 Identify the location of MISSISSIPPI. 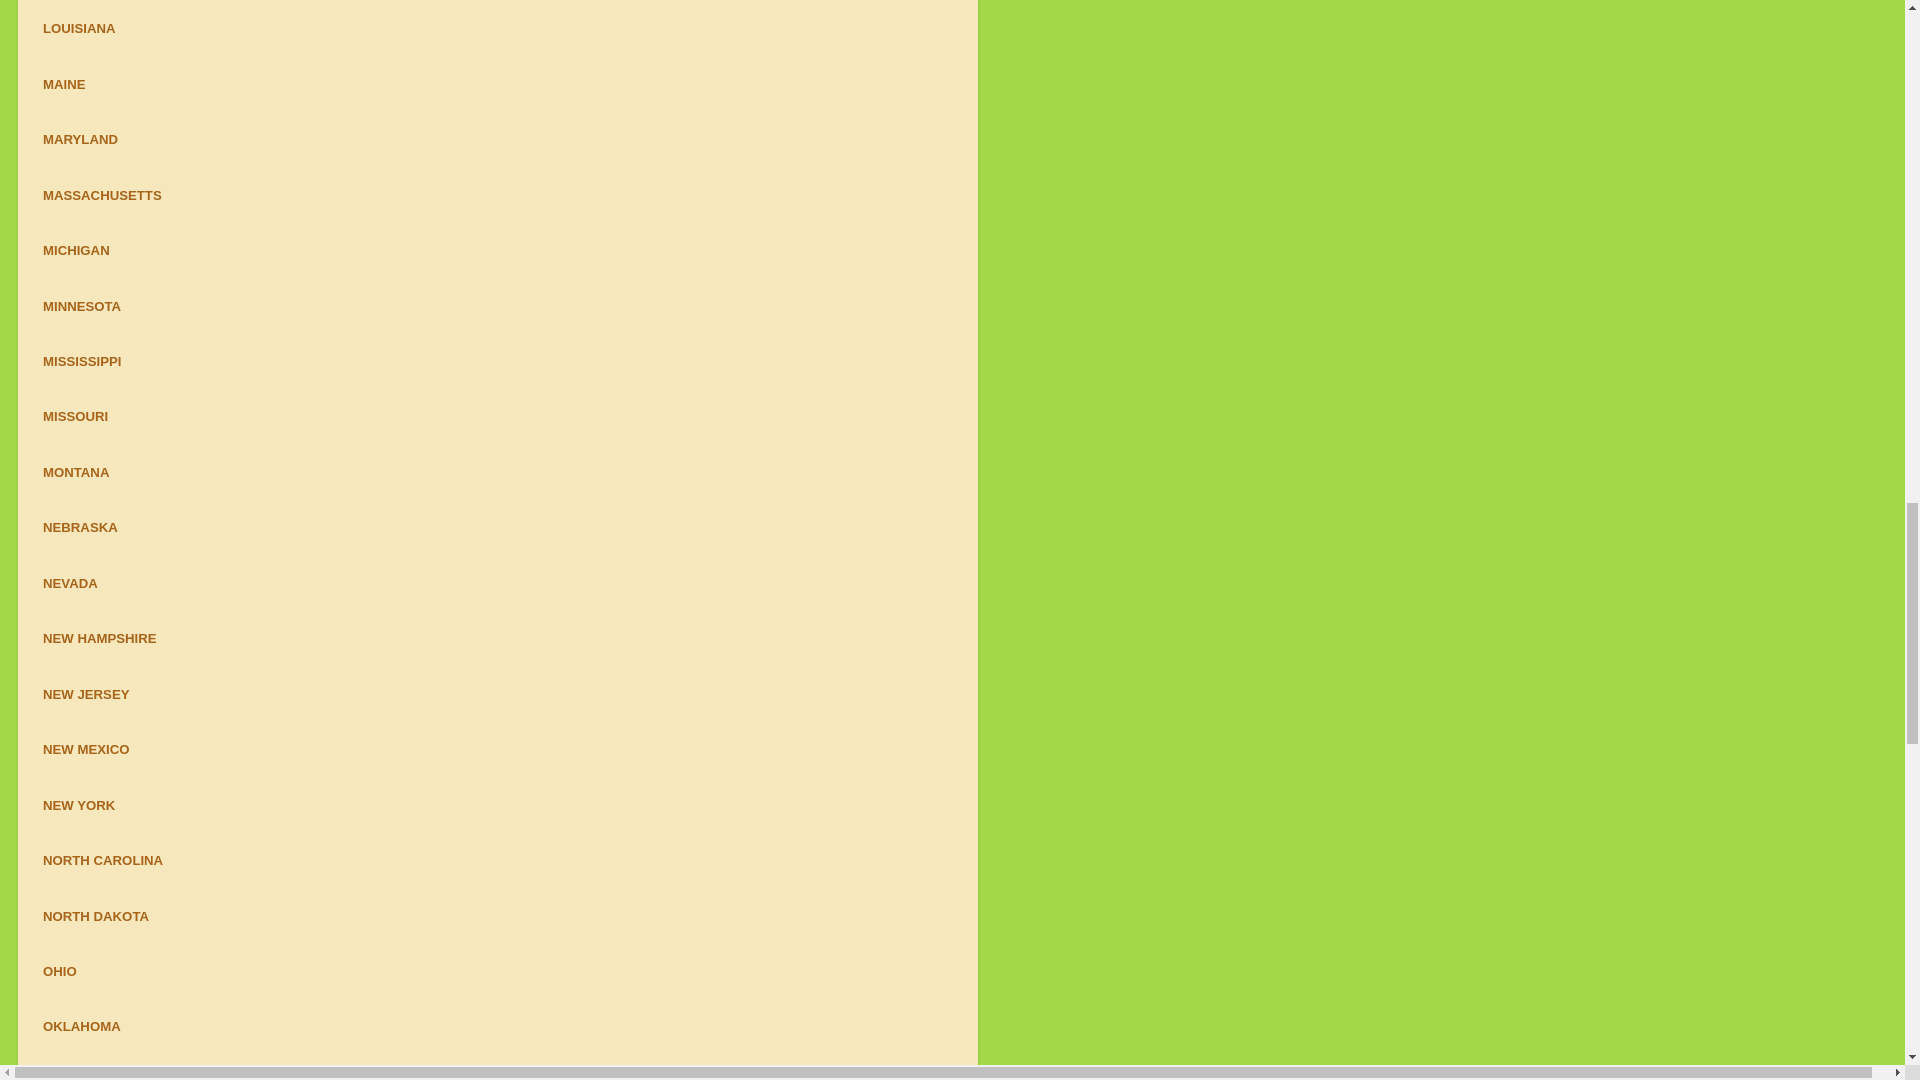
(81, 362).